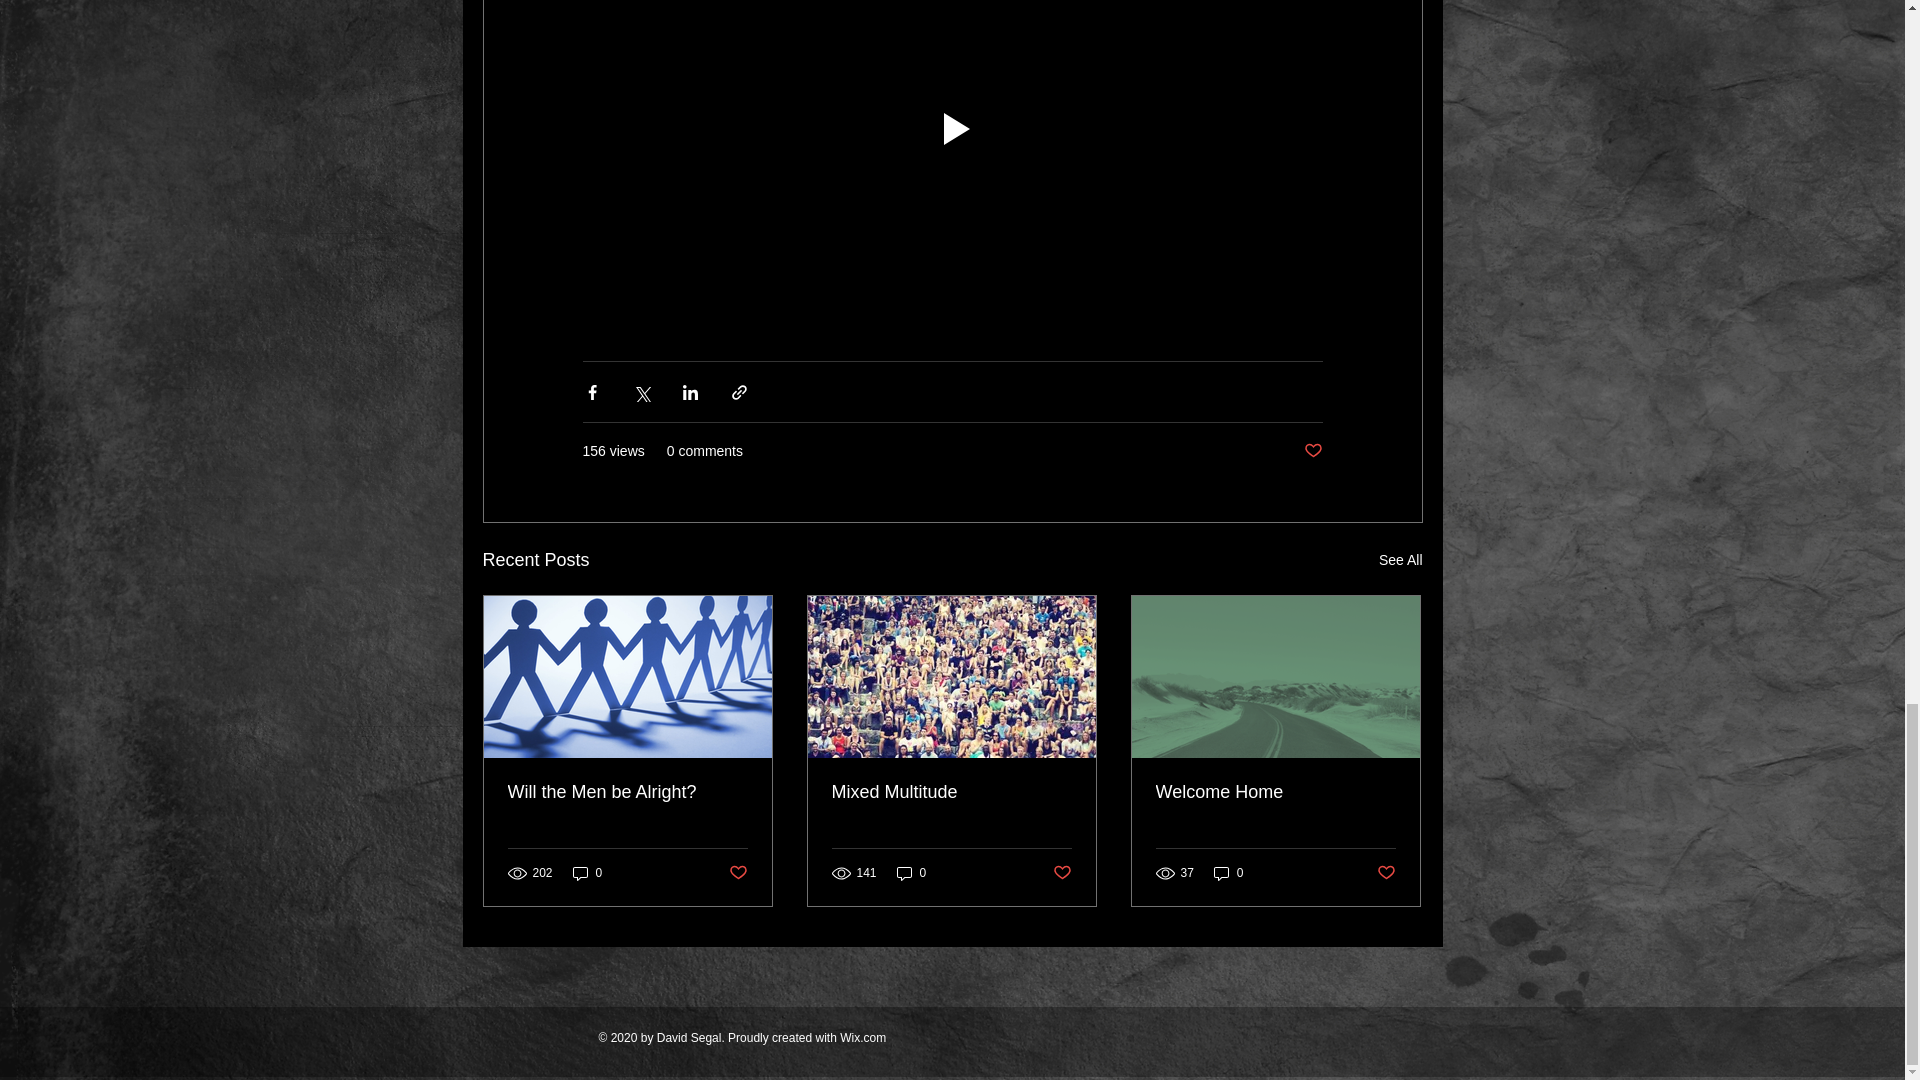 This screenshot has width=1920, height=1080. Describe the element at coordinates (1275, 792) in the screenshot. I see `Welcome Home` at that location.